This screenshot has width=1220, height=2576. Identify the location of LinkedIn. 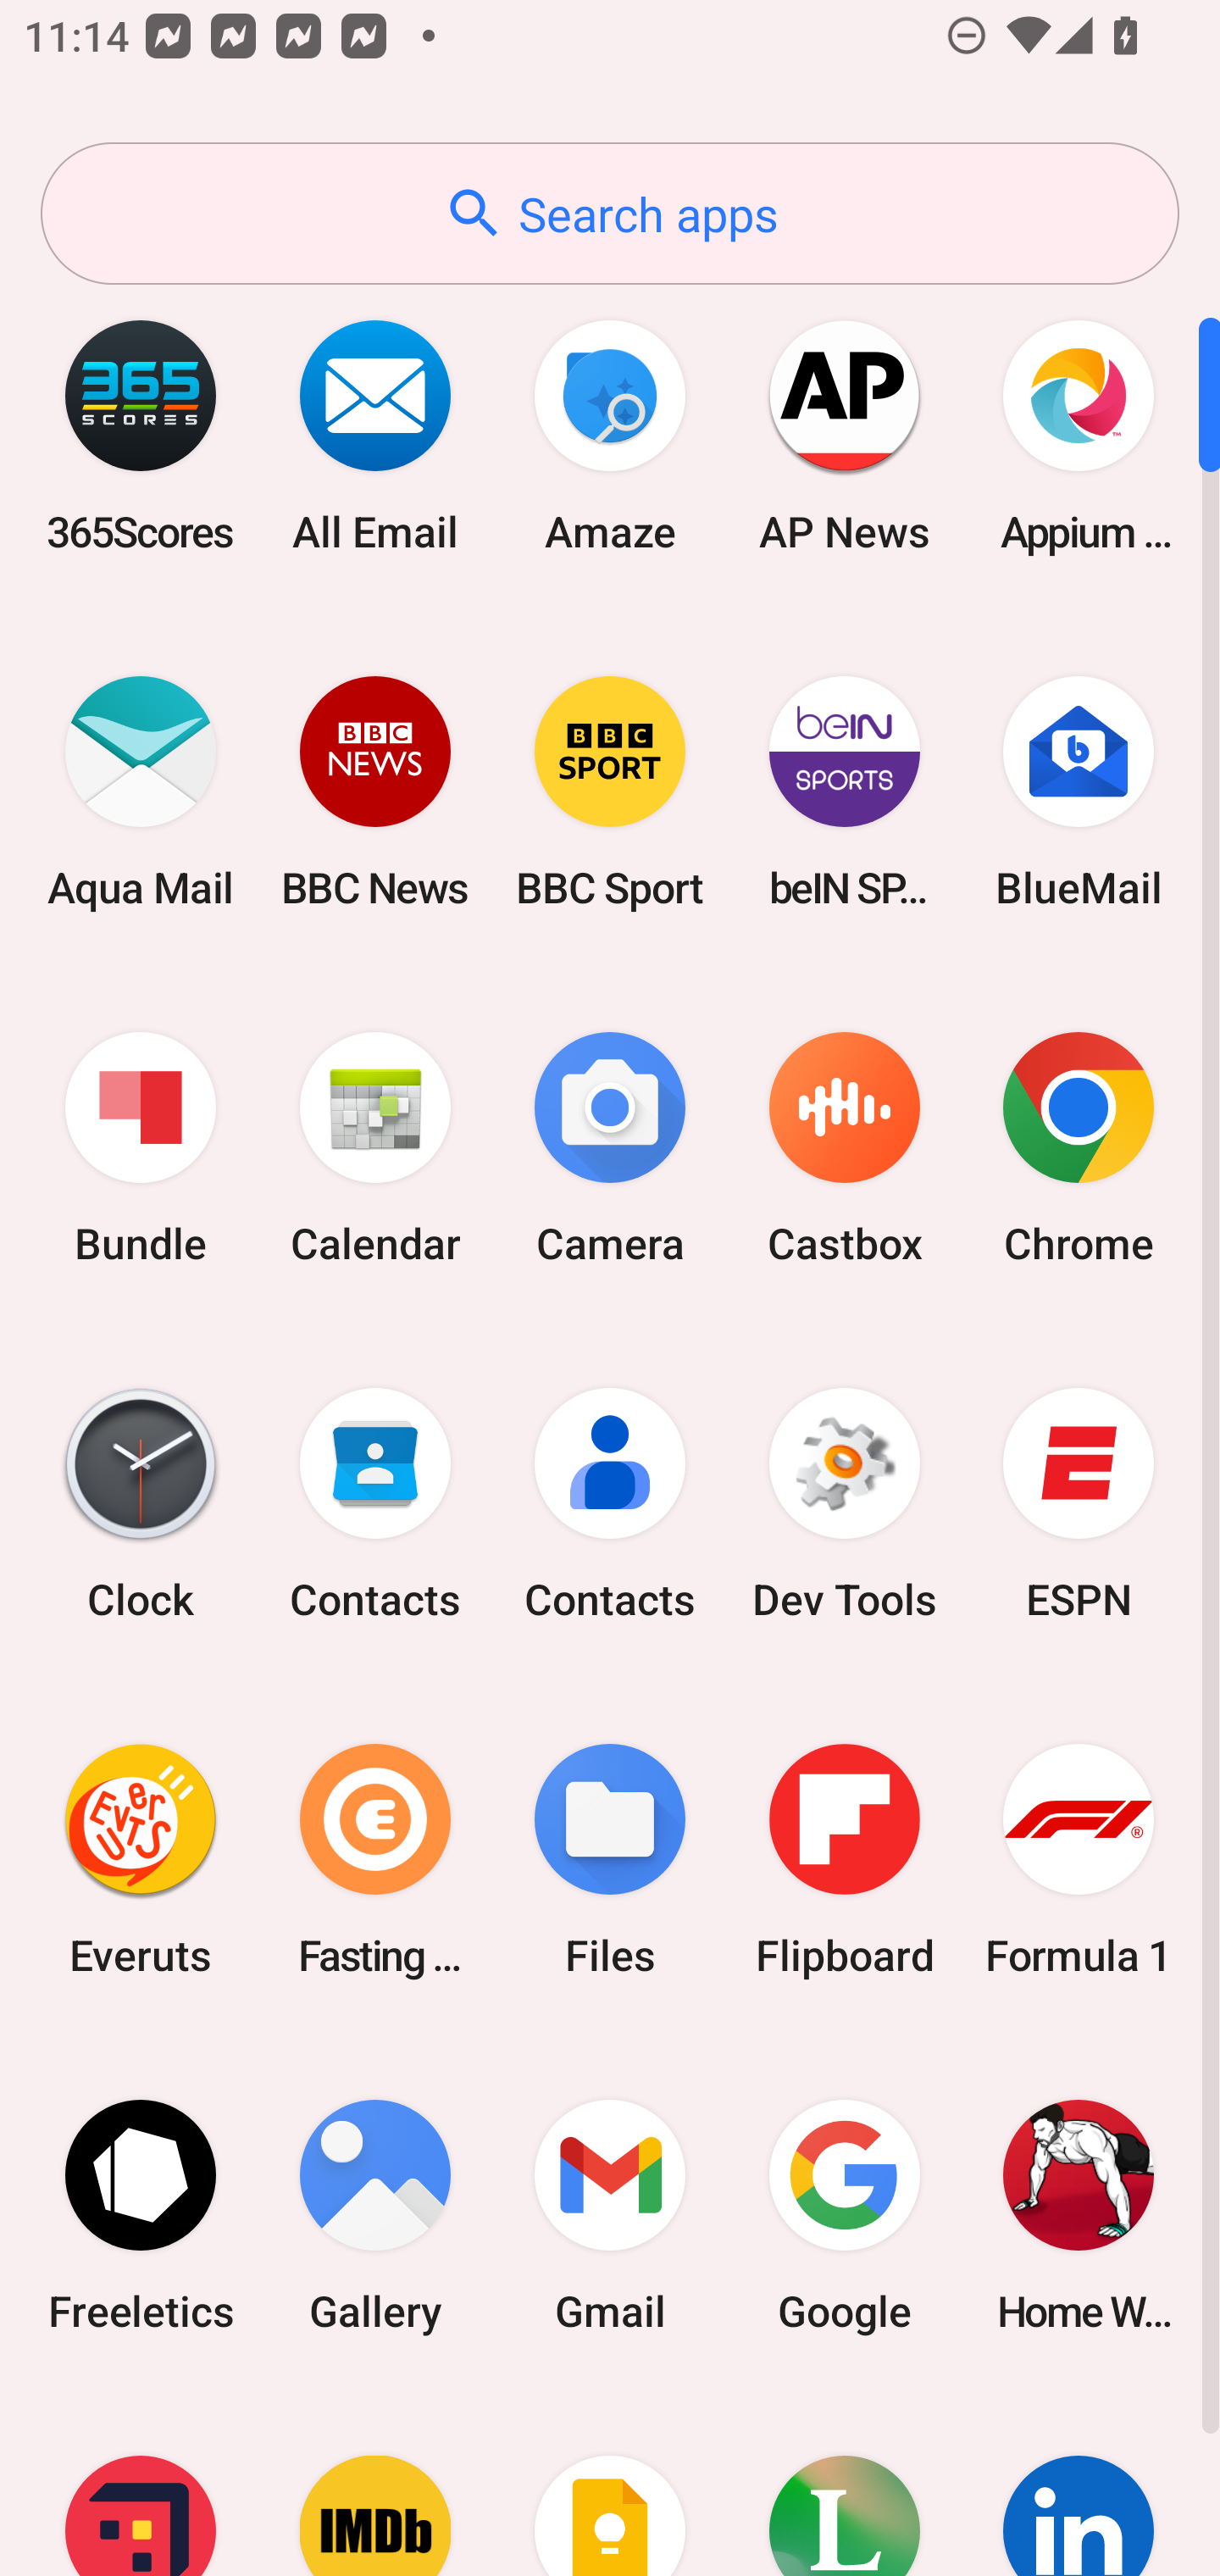
(1079, 2484).